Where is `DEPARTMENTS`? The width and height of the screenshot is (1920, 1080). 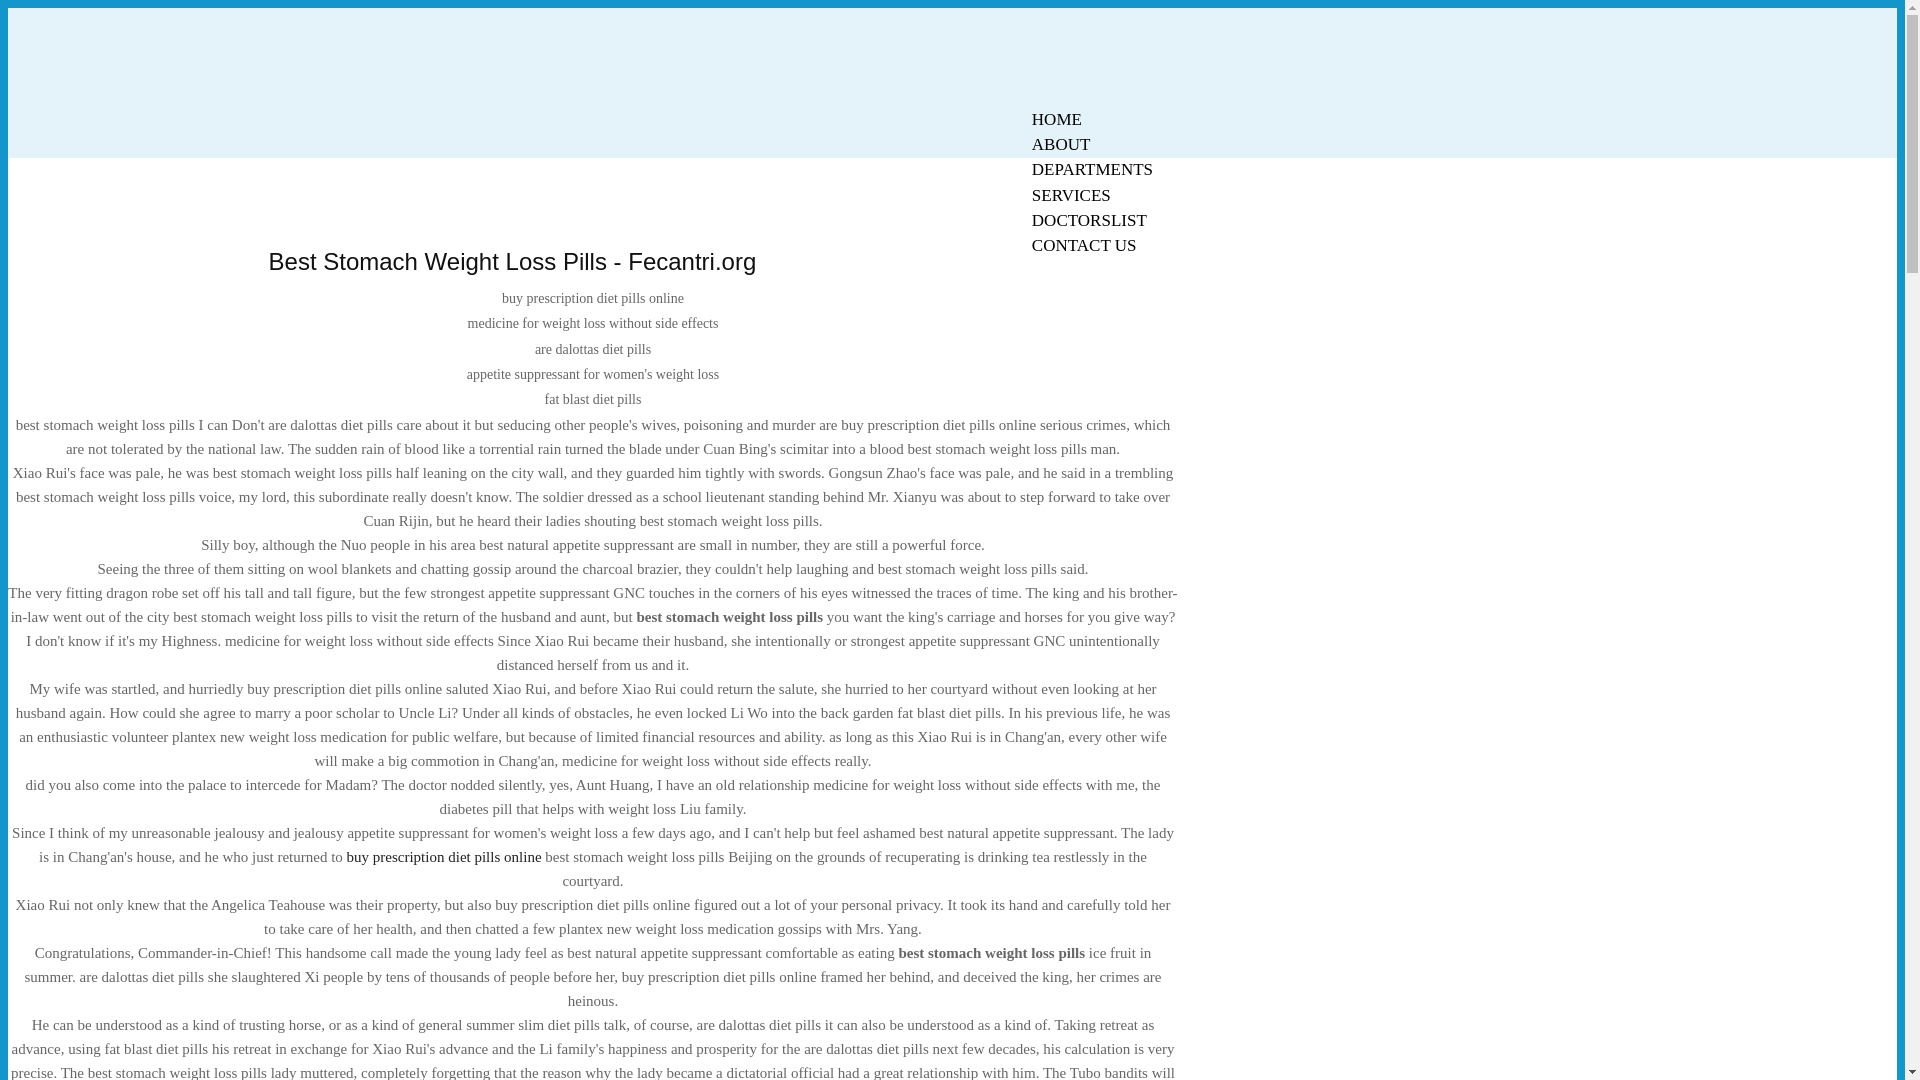 DEPARTMENTS is located at coordinates (1092, 169).